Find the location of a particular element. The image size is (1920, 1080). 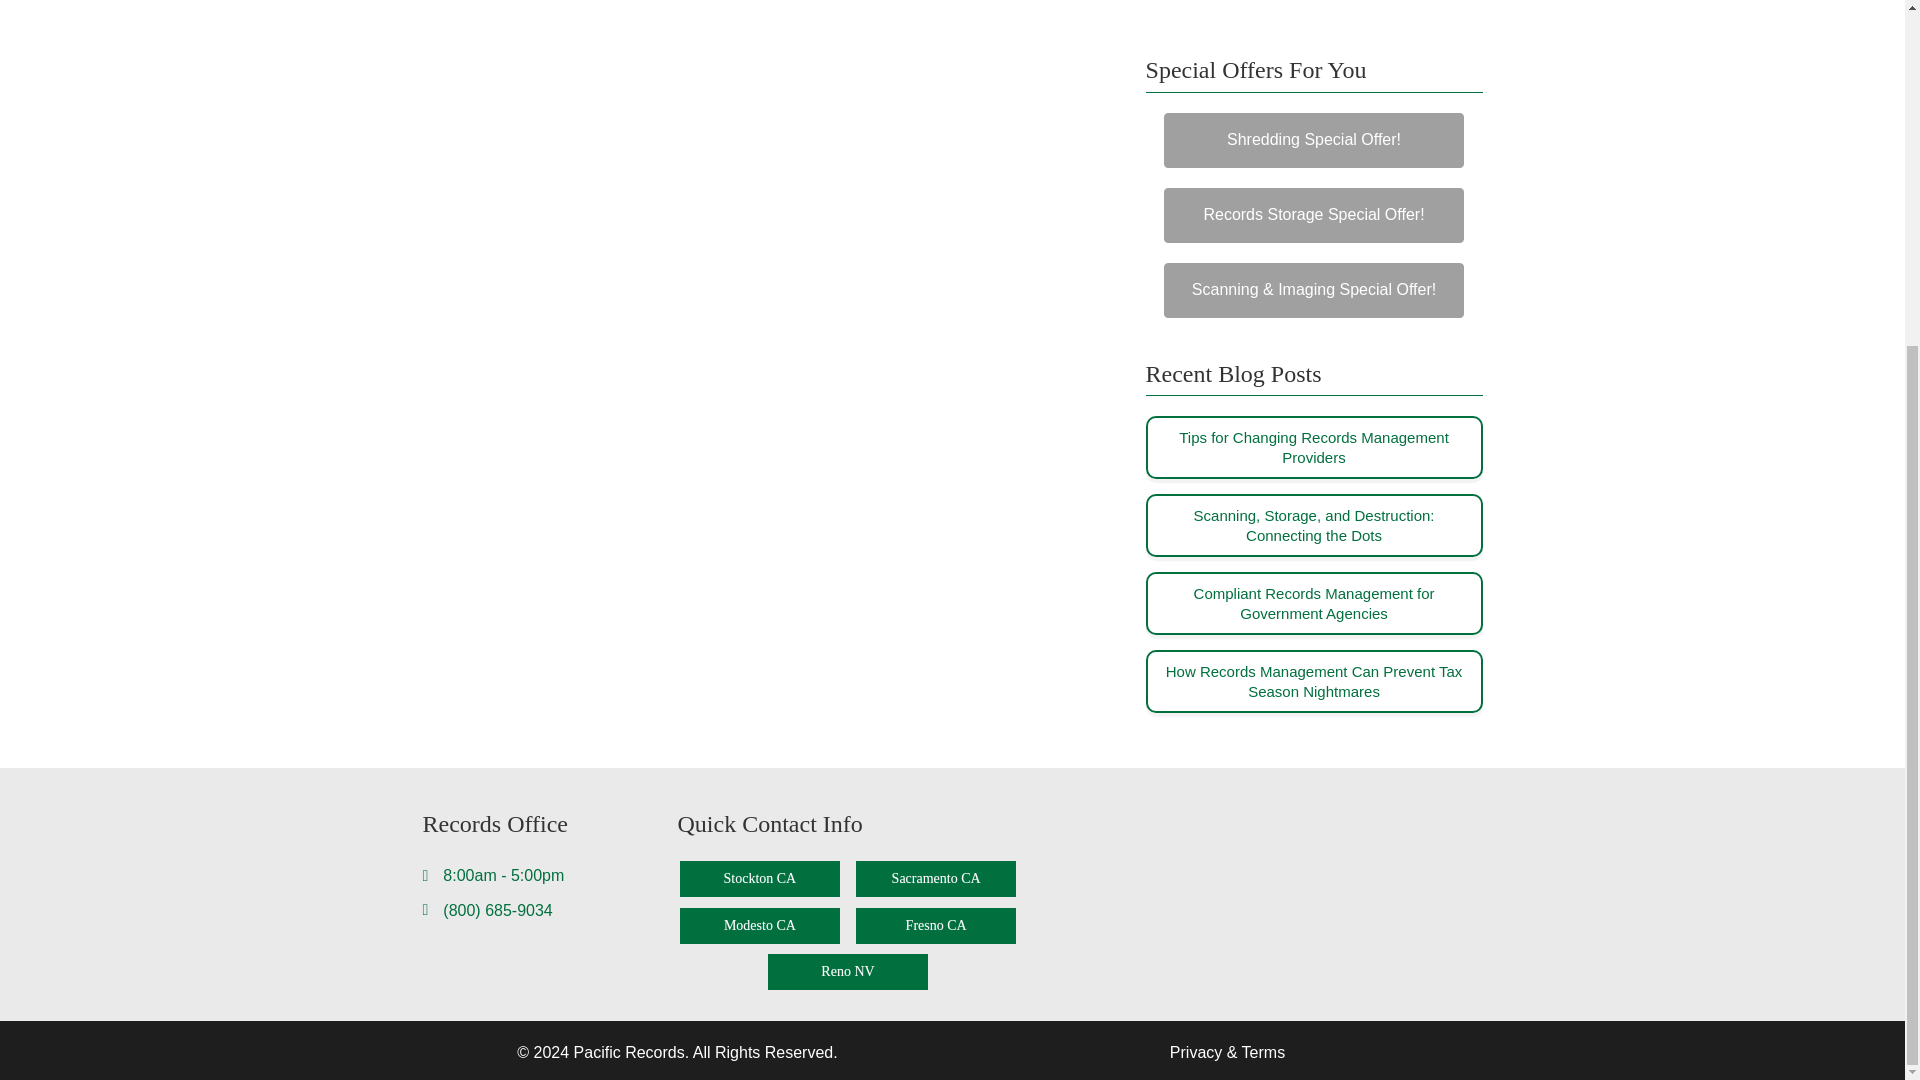

Click Here is located at coordinates (1313, 140).